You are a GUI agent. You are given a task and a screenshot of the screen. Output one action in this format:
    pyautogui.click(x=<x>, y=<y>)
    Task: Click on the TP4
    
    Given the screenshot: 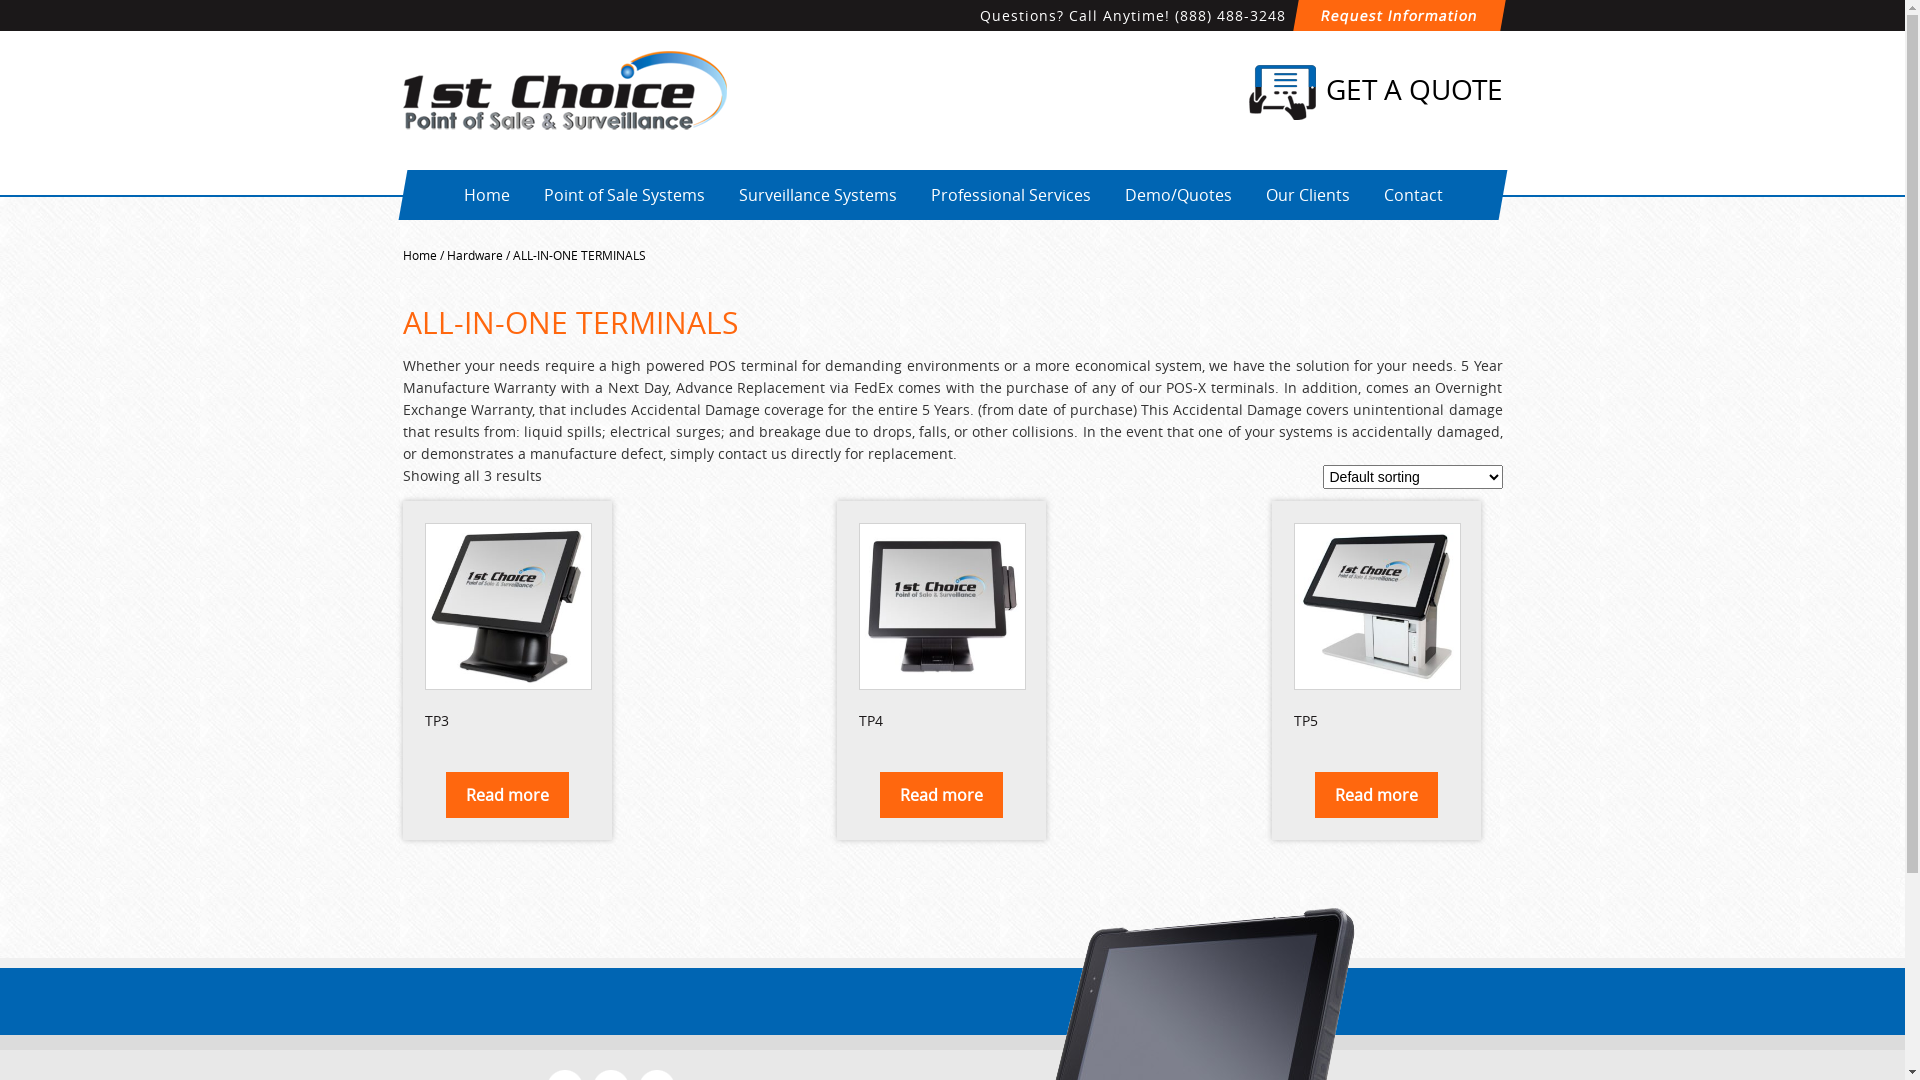 What is the action you would take?
    pyautogui.click(x=942, y=630)
    